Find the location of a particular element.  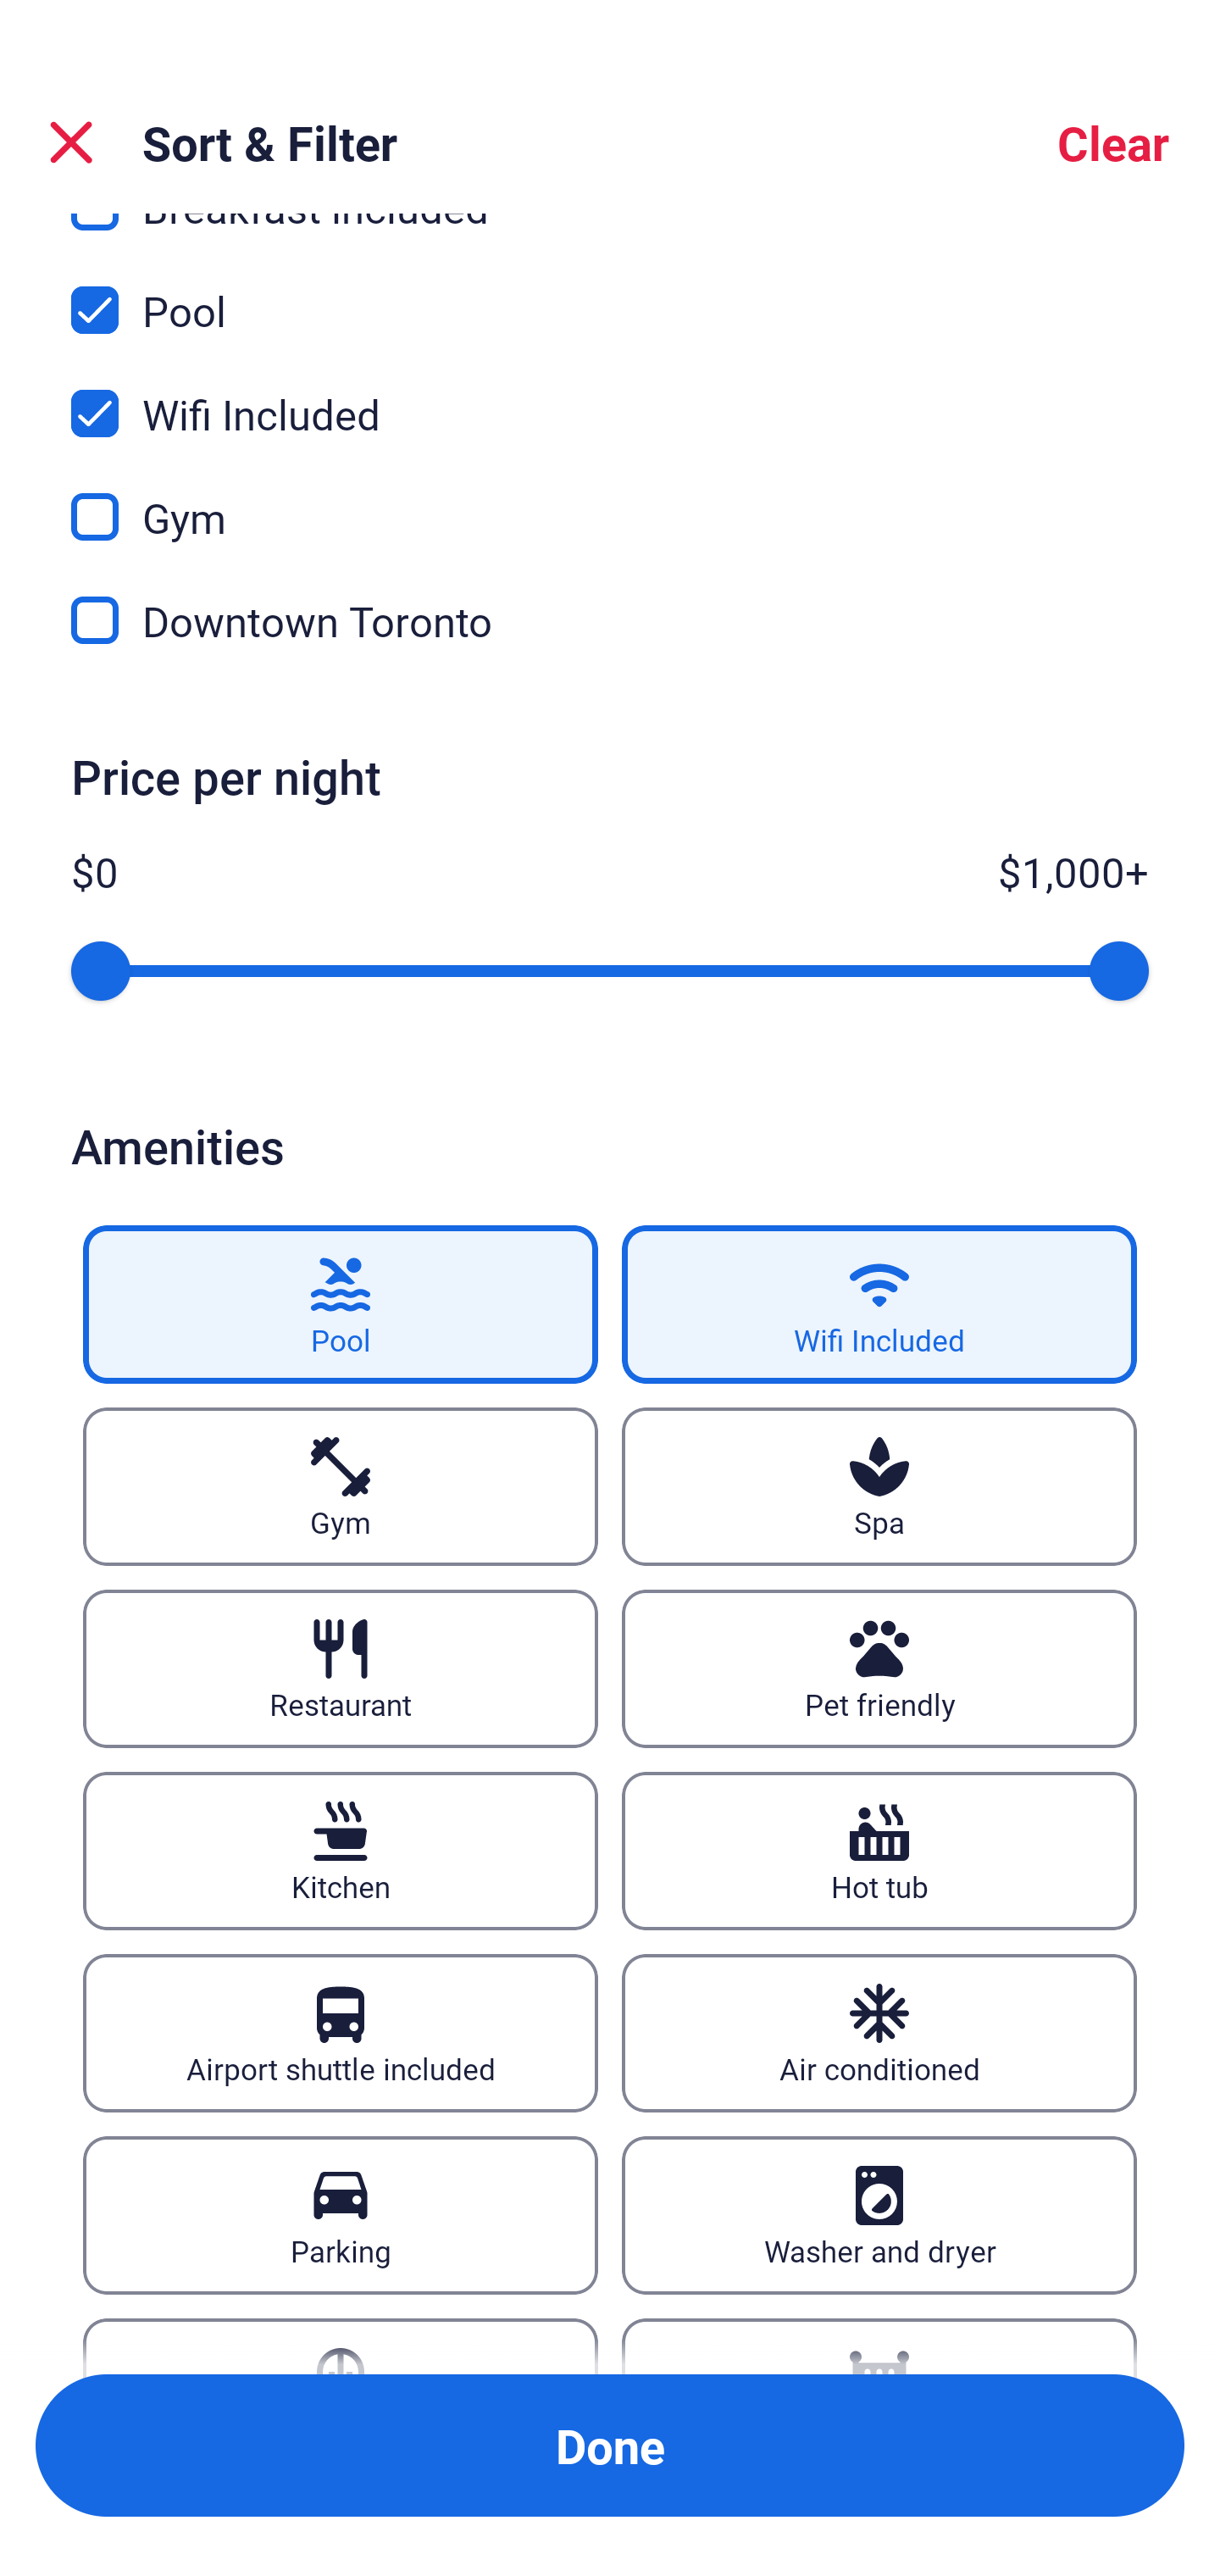

Wifi Included, Wifi Included is located at coordinates (610, 393).